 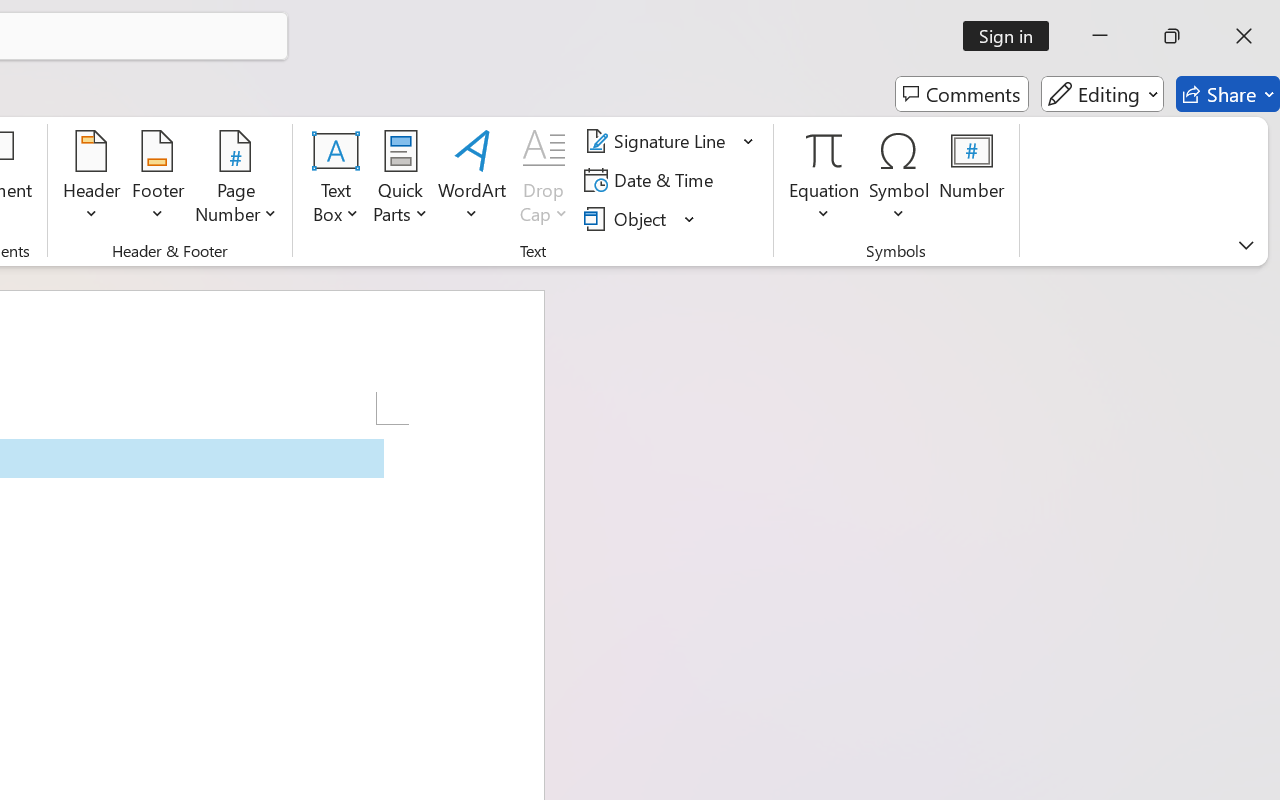 What do you see at coordinates (92, 180) in the screenshot?
I see `Header` at bounding box center [92, 180].